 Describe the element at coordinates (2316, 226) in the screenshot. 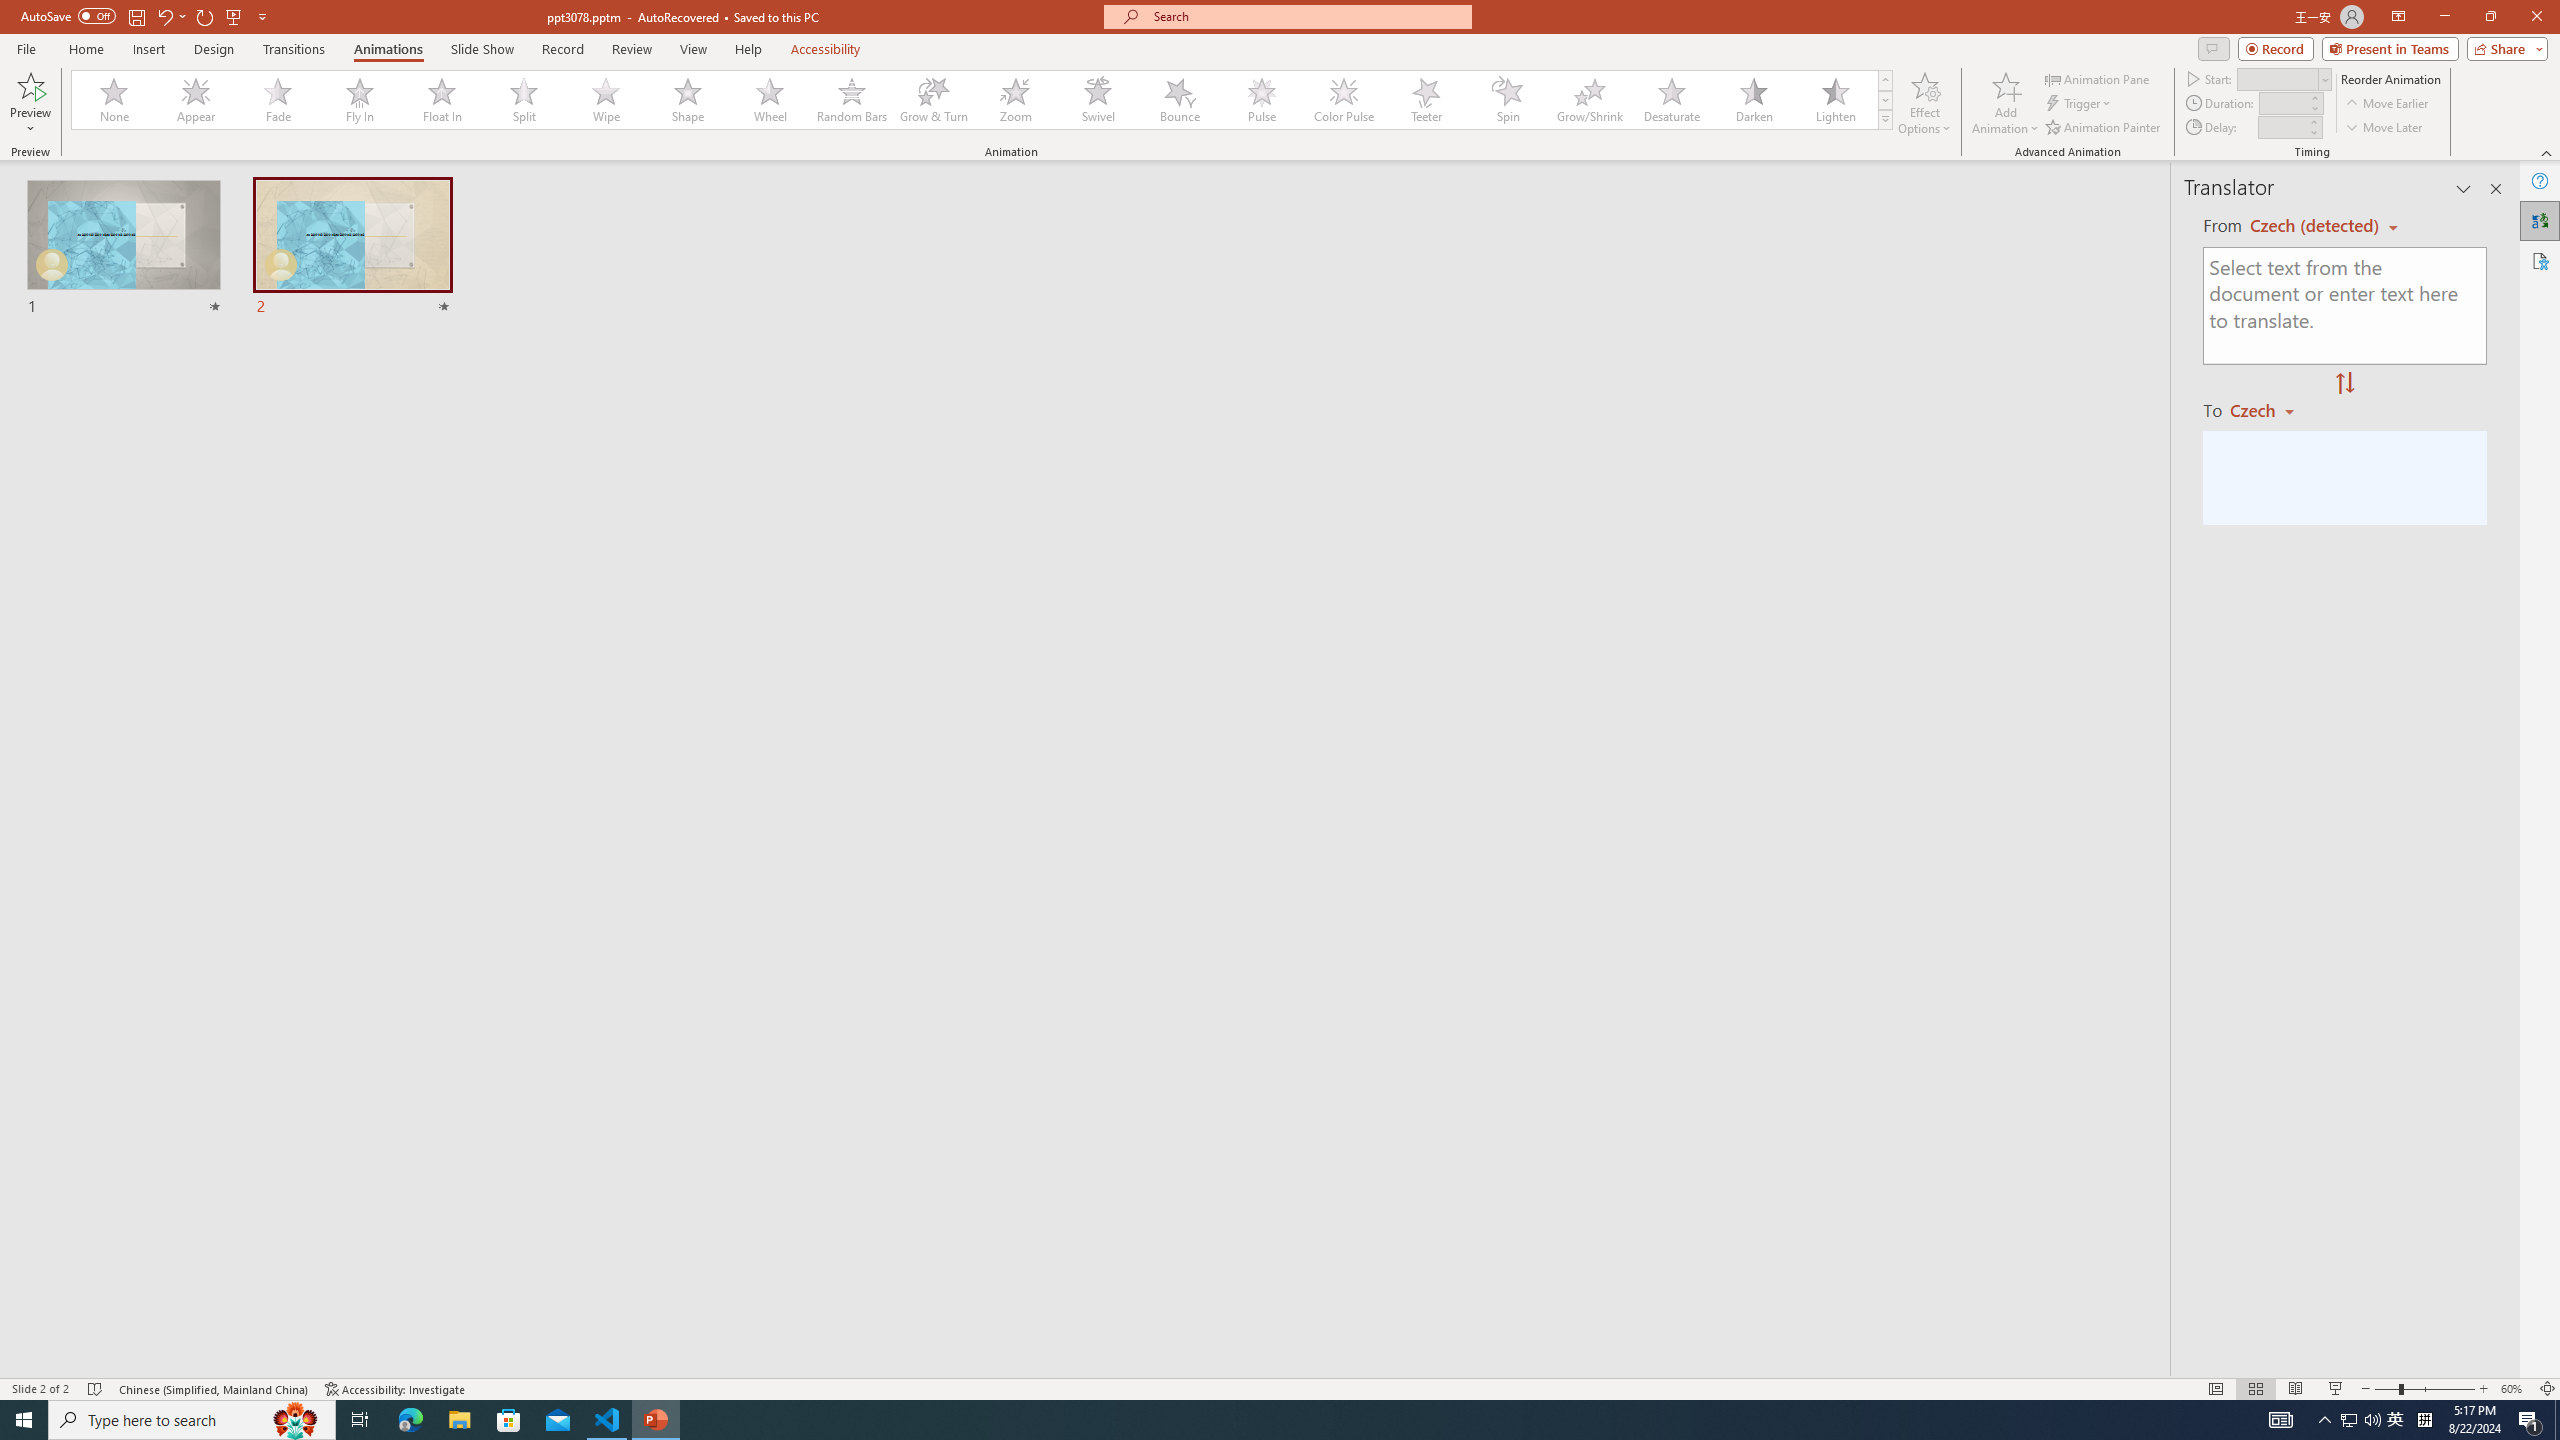

I see `Czech (detected)` at that location.